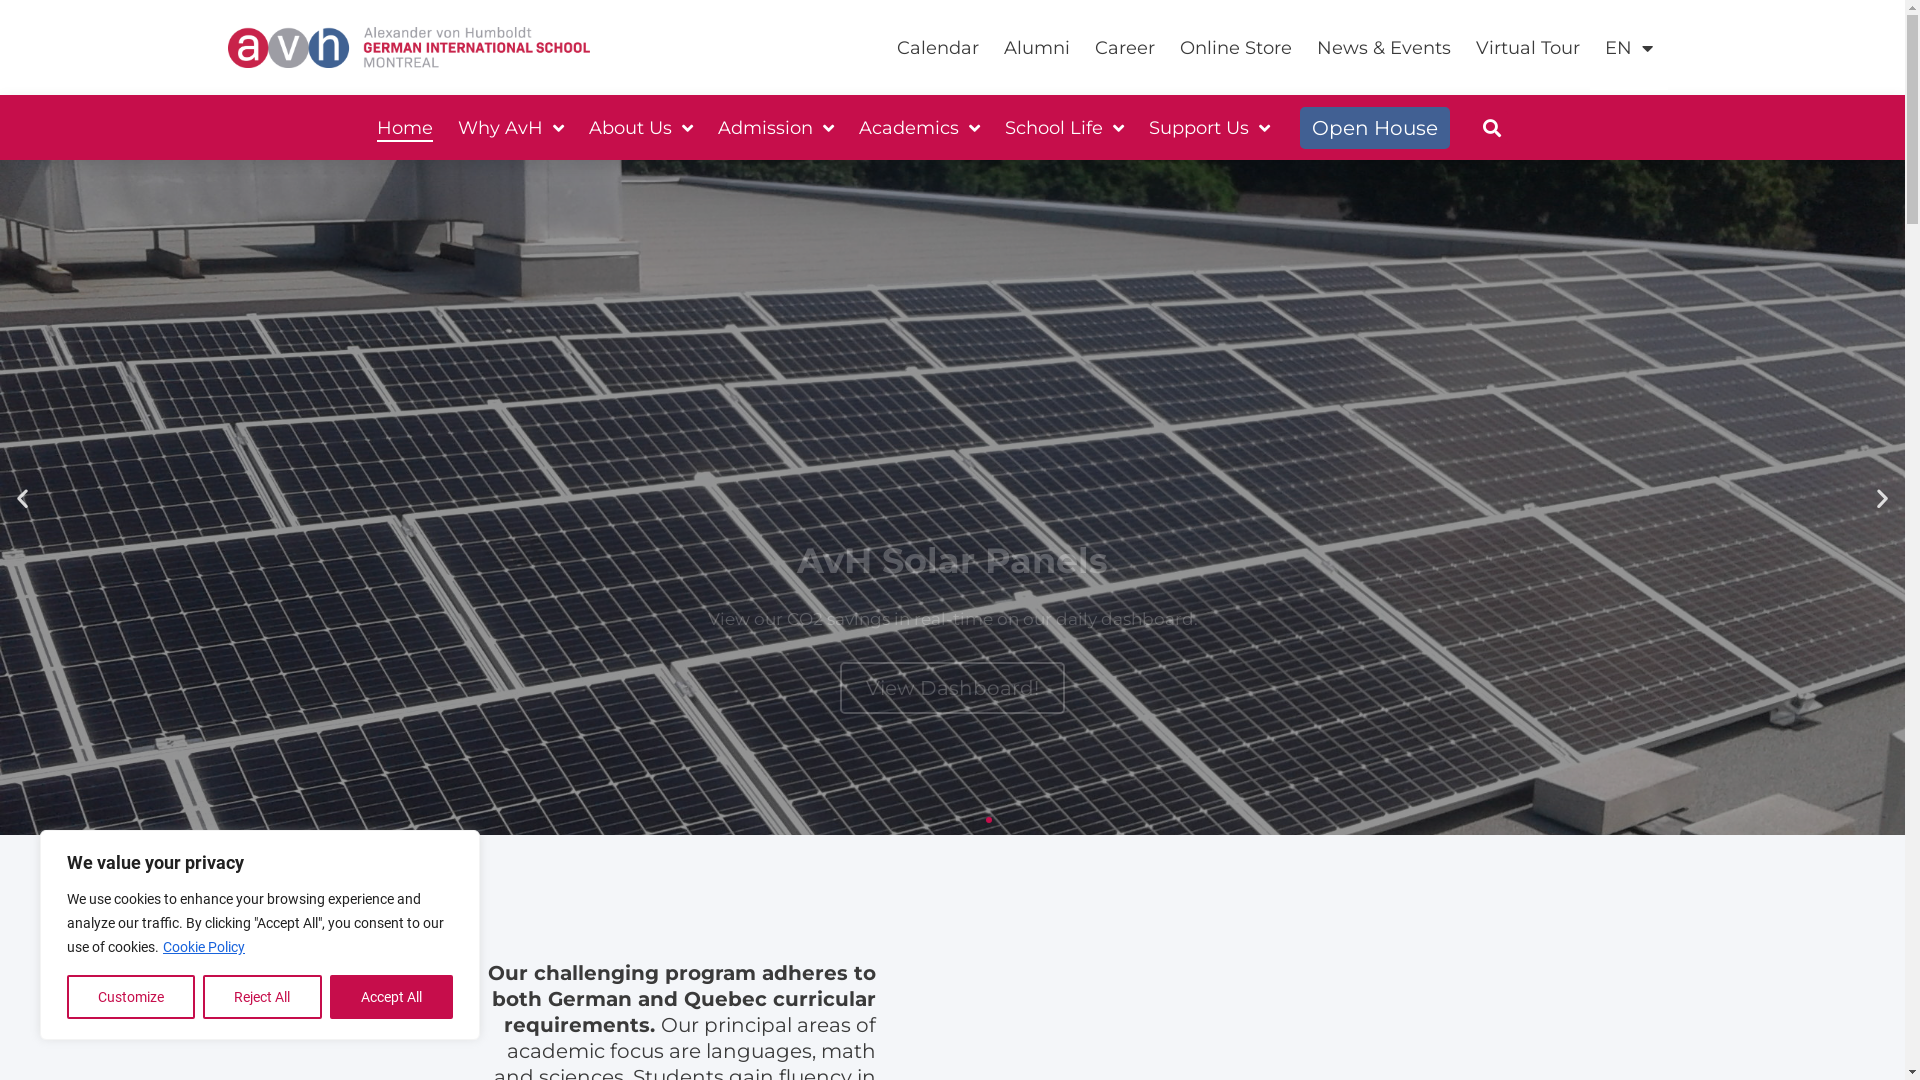 This screenshot has width=1920, height=1080. Describe the element at coordinates (1236, 48) in the screenshot. I see `Online Store` at that location.